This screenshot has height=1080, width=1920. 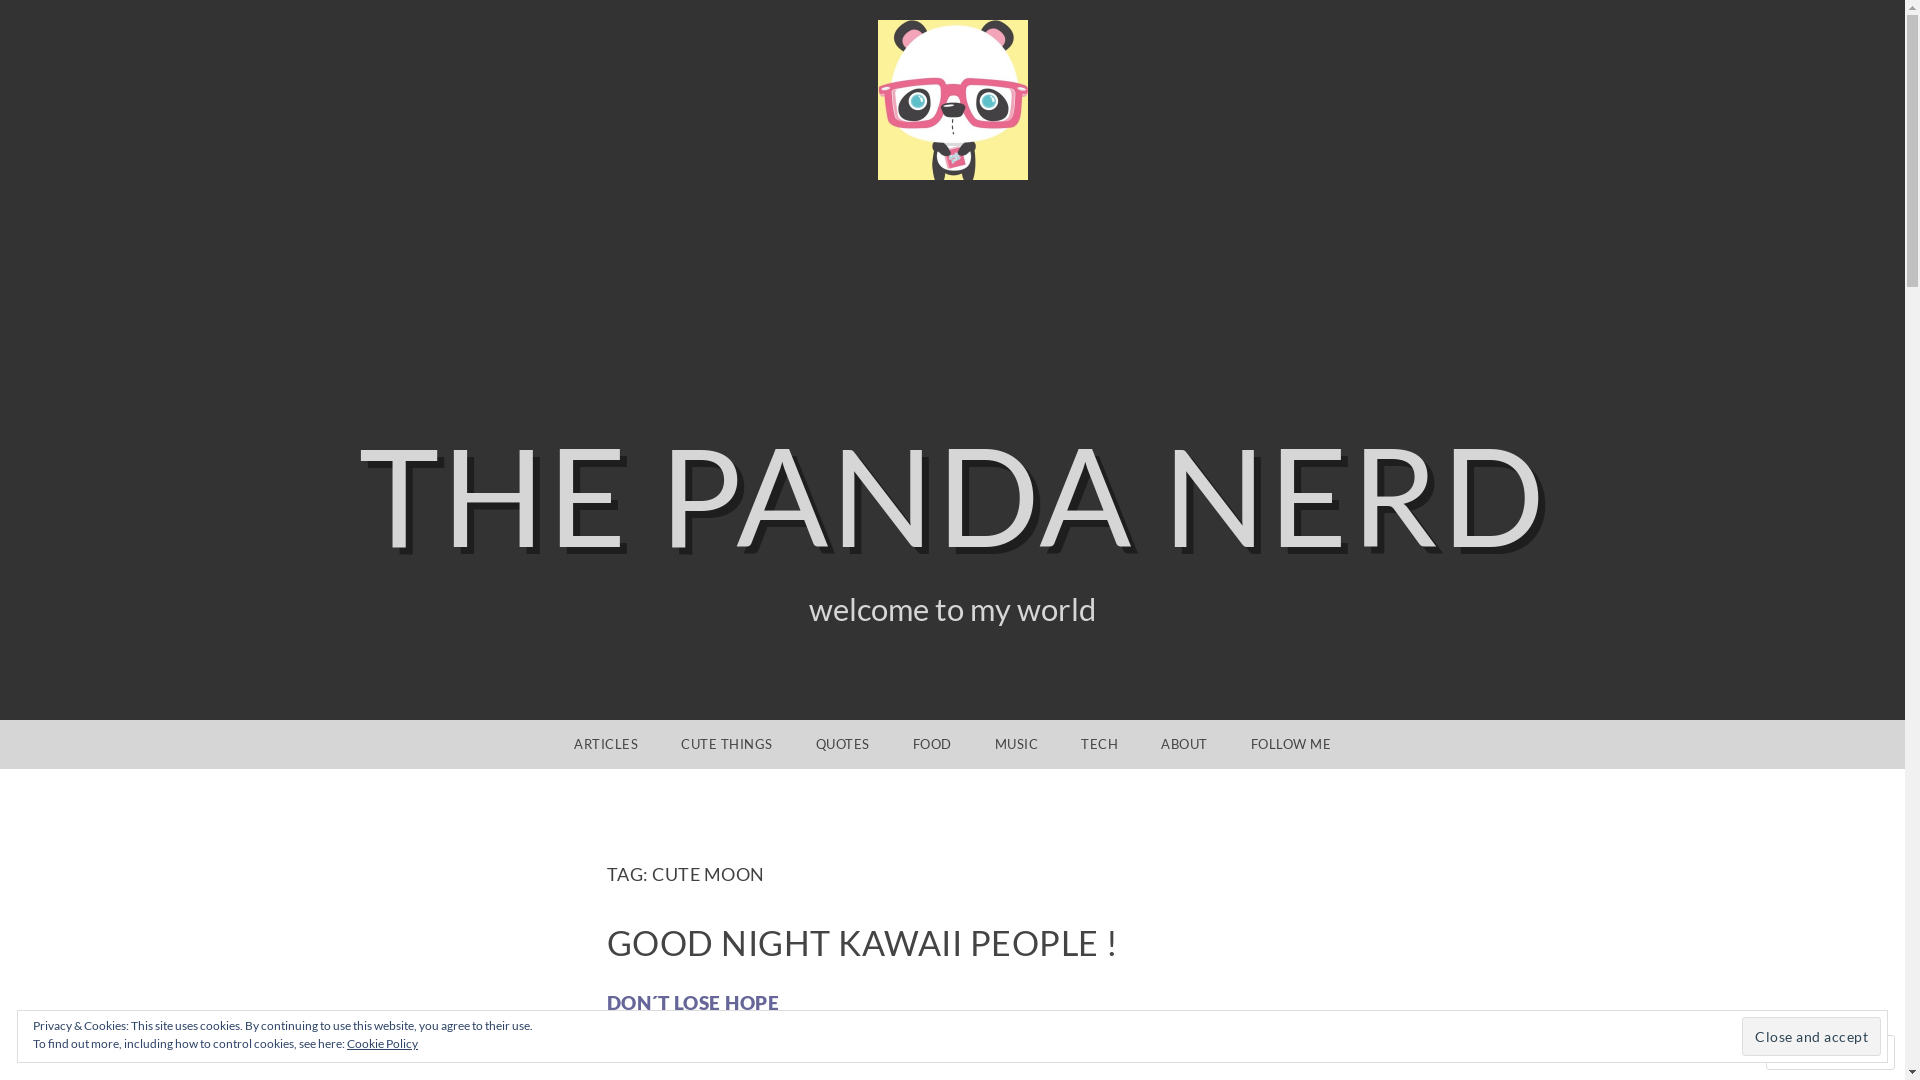 What do you see at coordinates (863, 942) in the screenshot?
I see `GOOD NIGHT KAWAII PEOPLE !` at bounding box center [863, 942].